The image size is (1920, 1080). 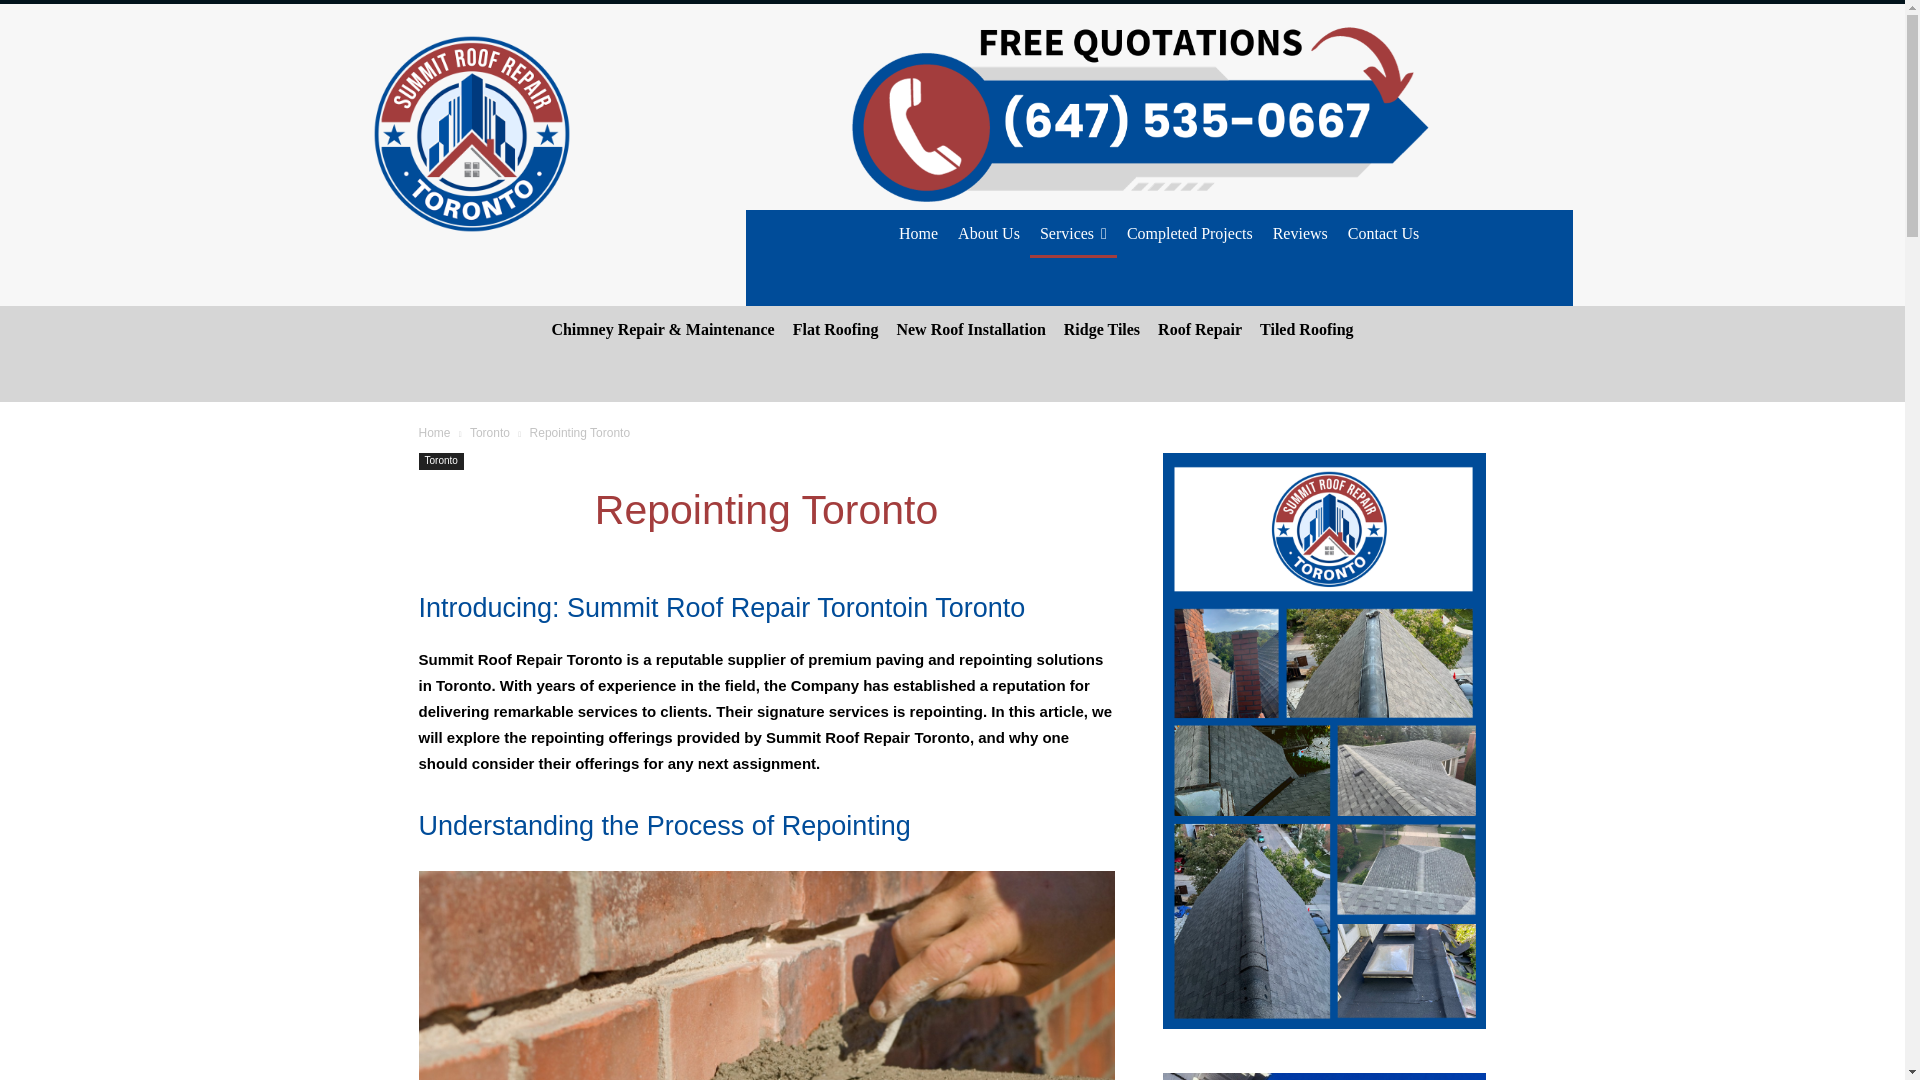 I want to click on View all posts in Toronto, so click(x=490, y=432).